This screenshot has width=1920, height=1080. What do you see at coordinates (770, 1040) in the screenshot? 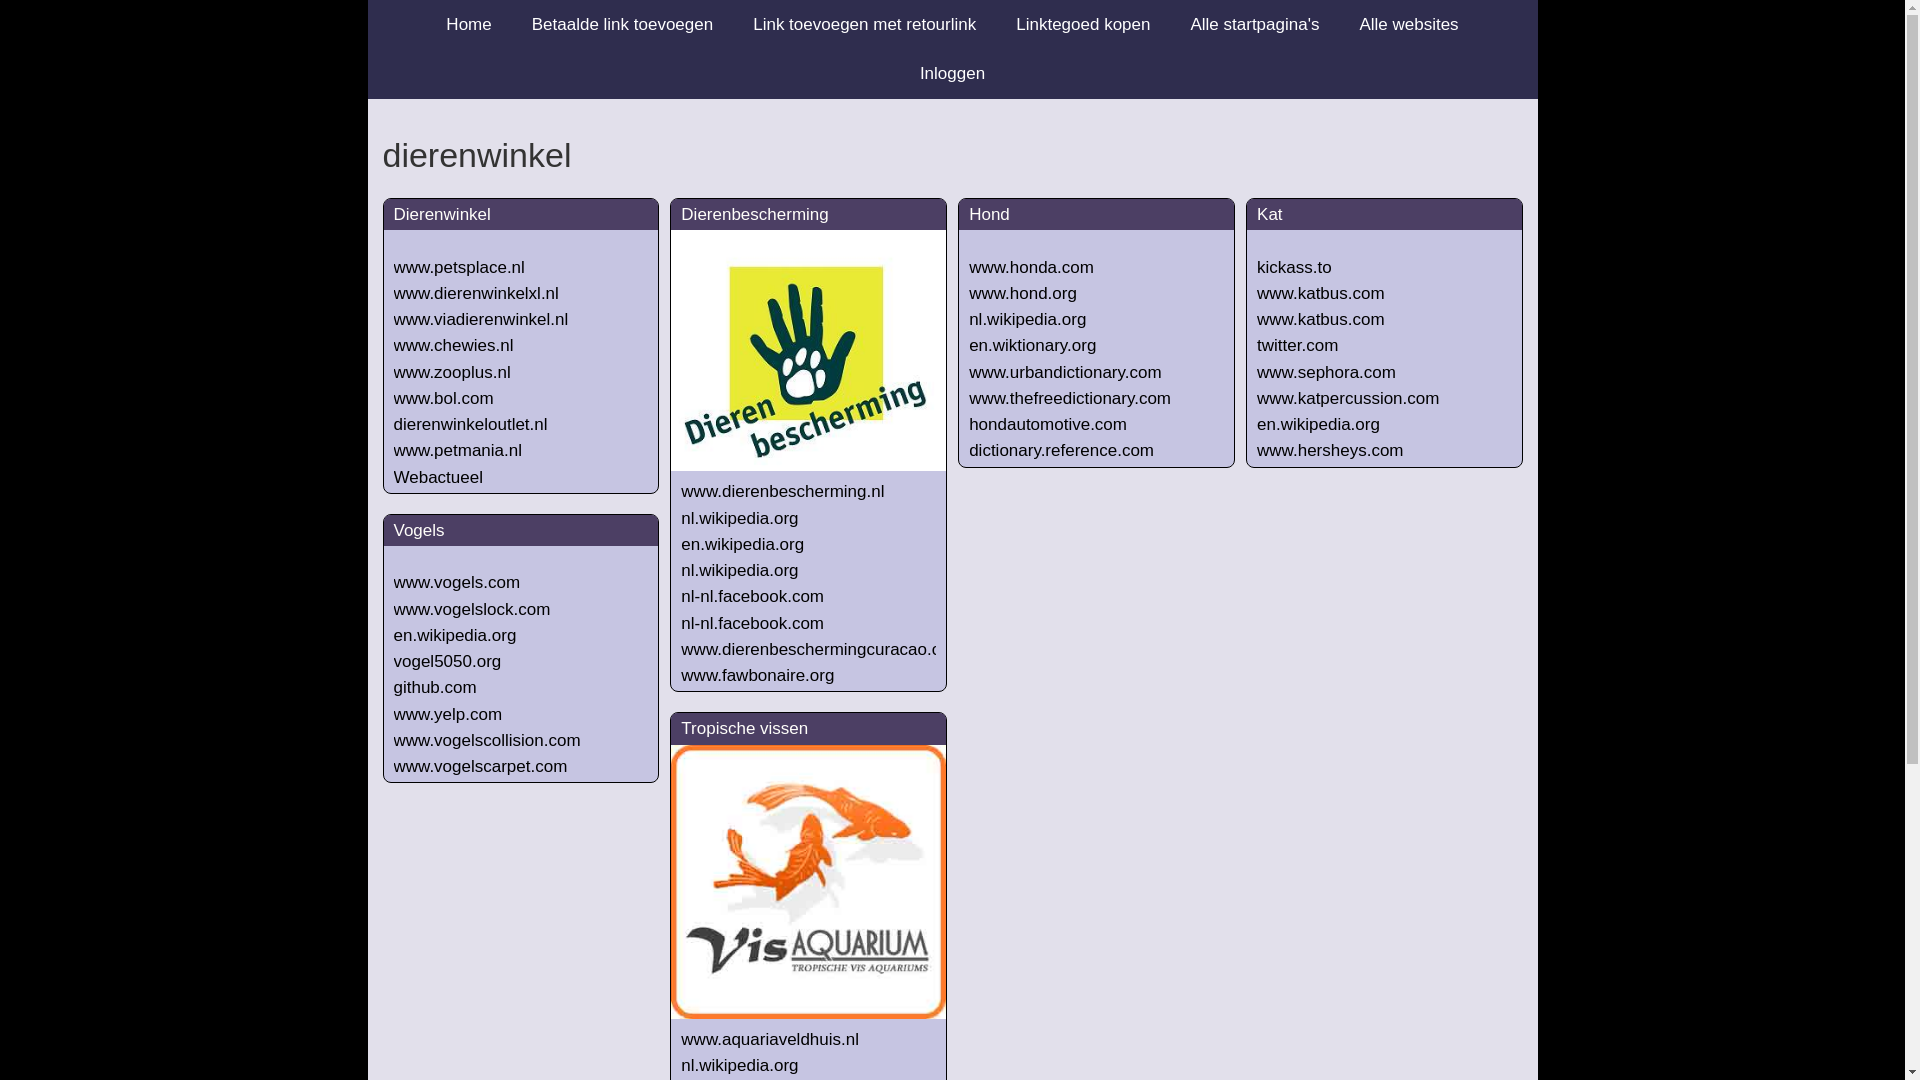
I see `www.aquariaveldhuis.nl` at bounding box center [770, 1040].